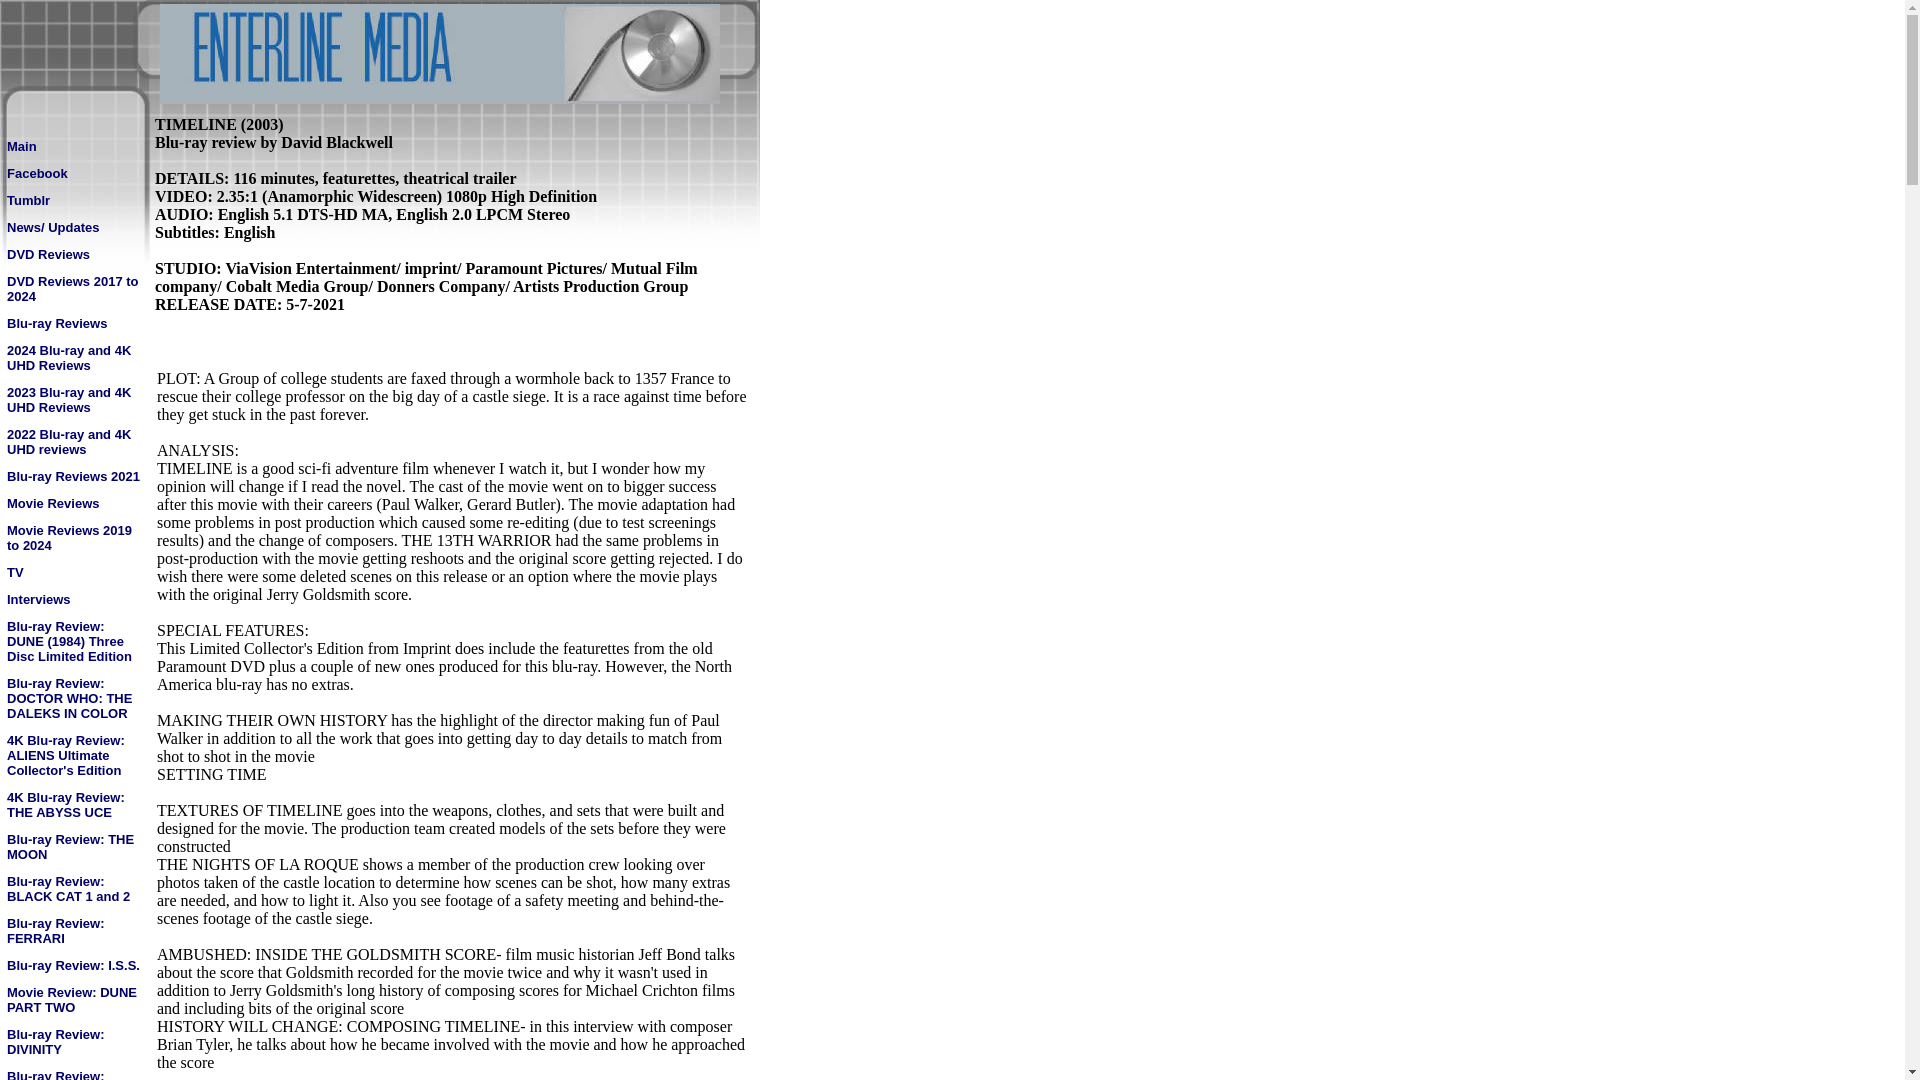 This screenshot has width=1920, height=1080. I want to click on Blu-ray Review: APOCALYPSE TETRALOGY, so click(56, 1074).